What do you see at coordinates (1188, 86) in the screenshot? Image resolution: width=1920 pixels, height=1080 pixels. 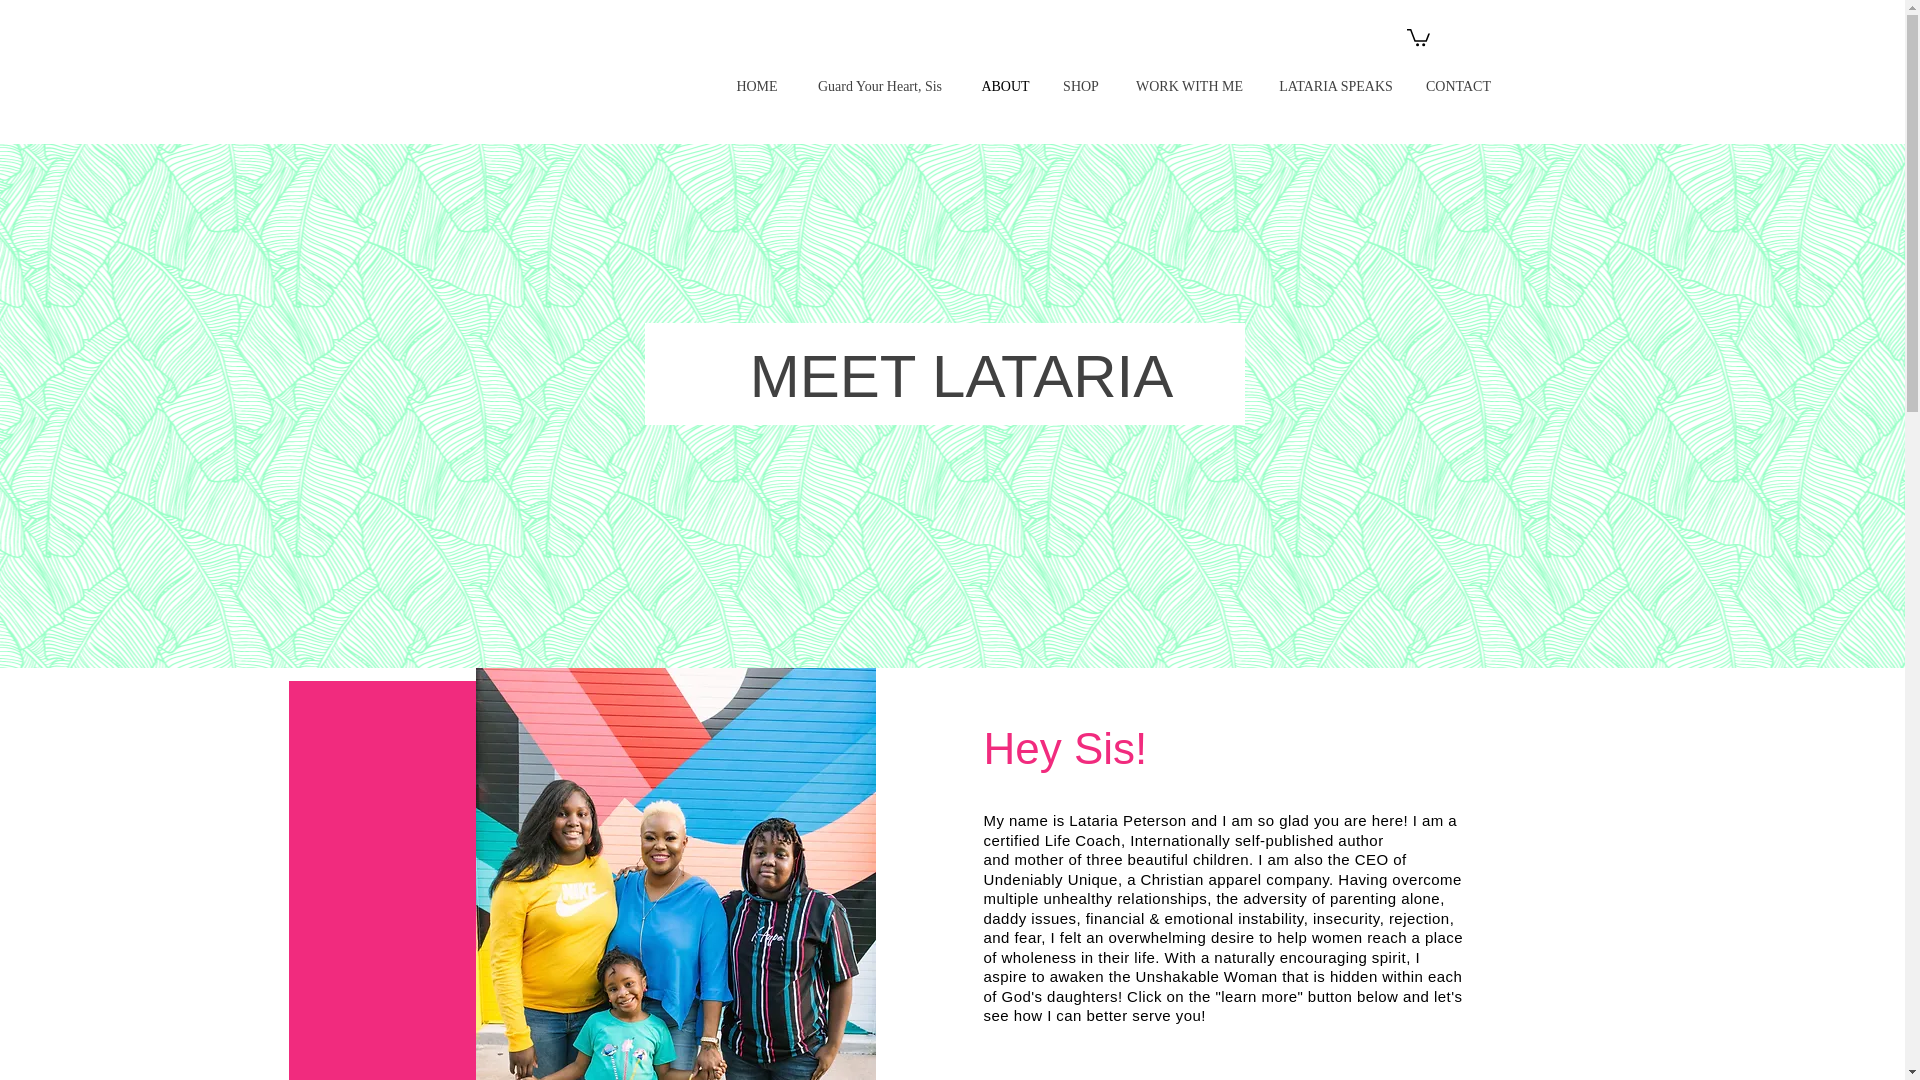 I see `WORK WITH ME` at bounding box center [1188, 86].